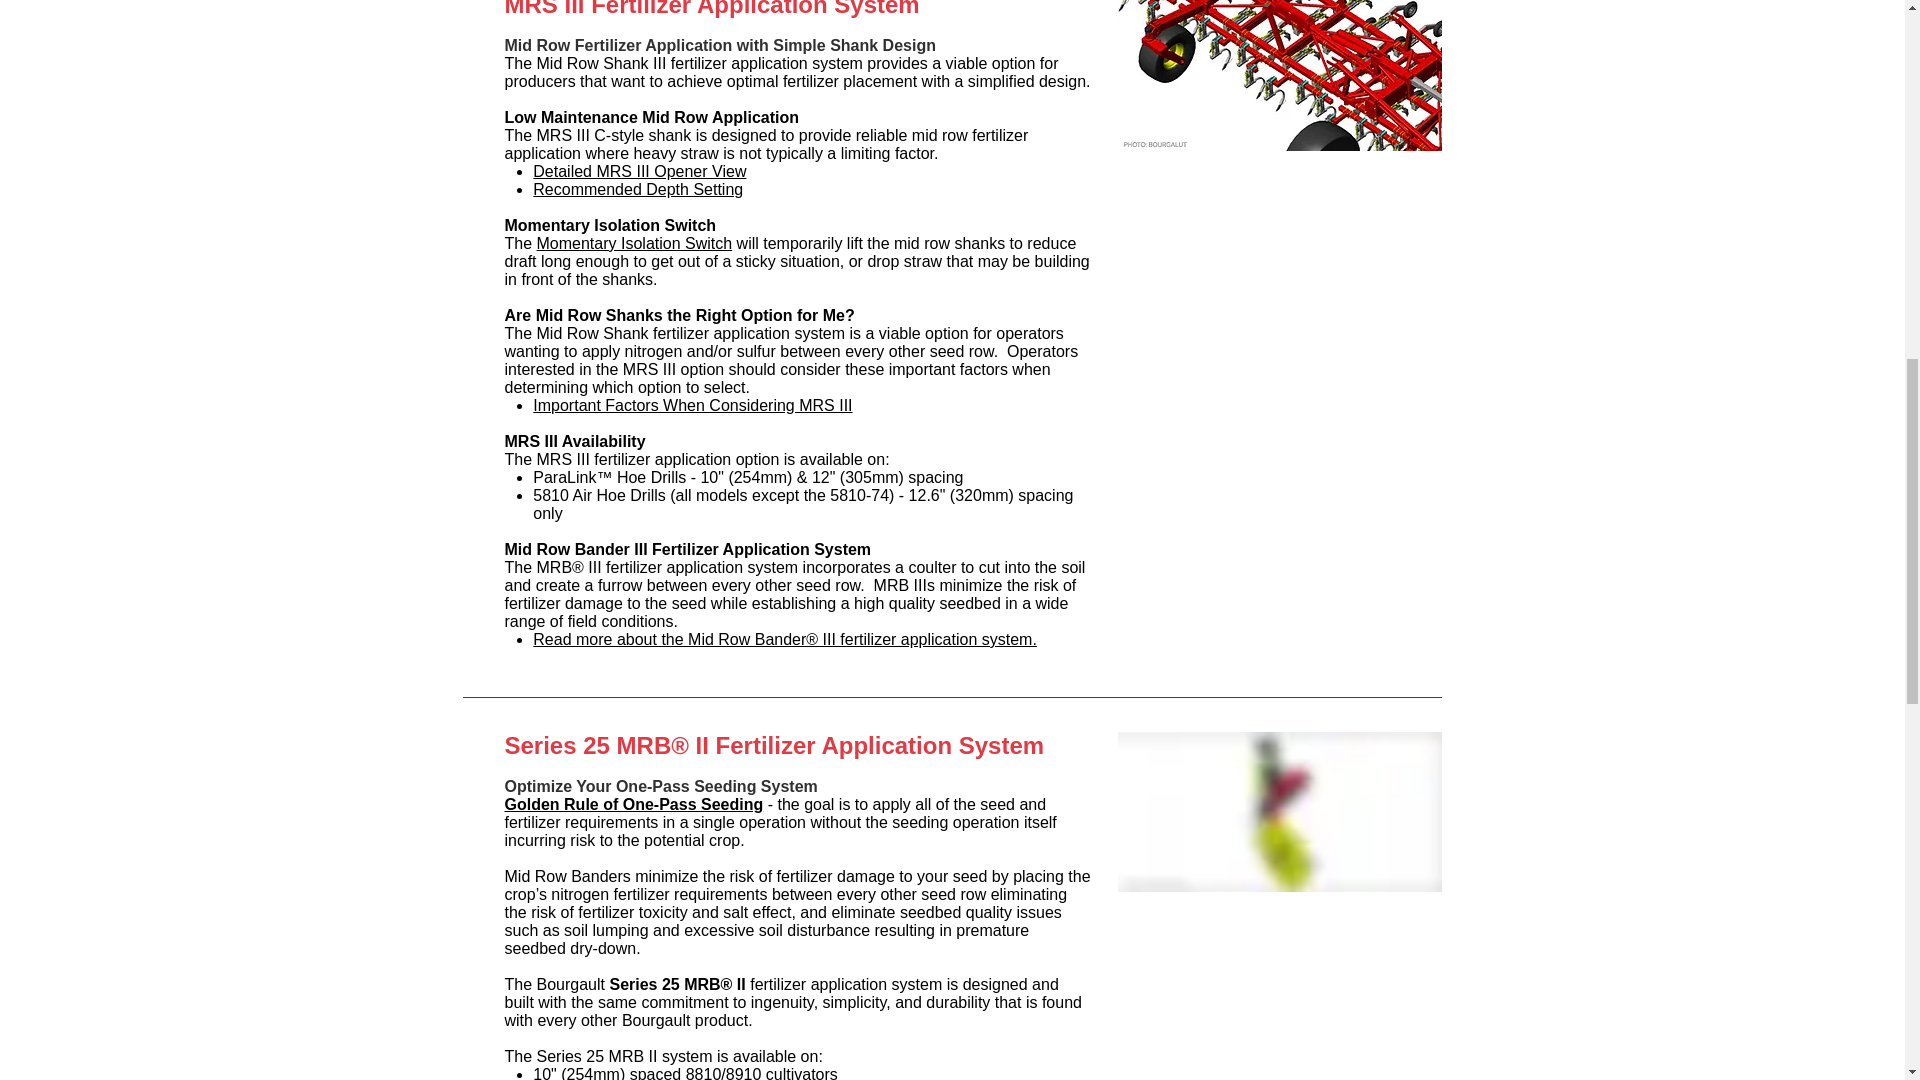 This screenshot has width=1920, height=1080. Describe the element at coordinates (632, 804) in the screenshot. I see `Golden Rule of One-Pass Seeding` at that location.